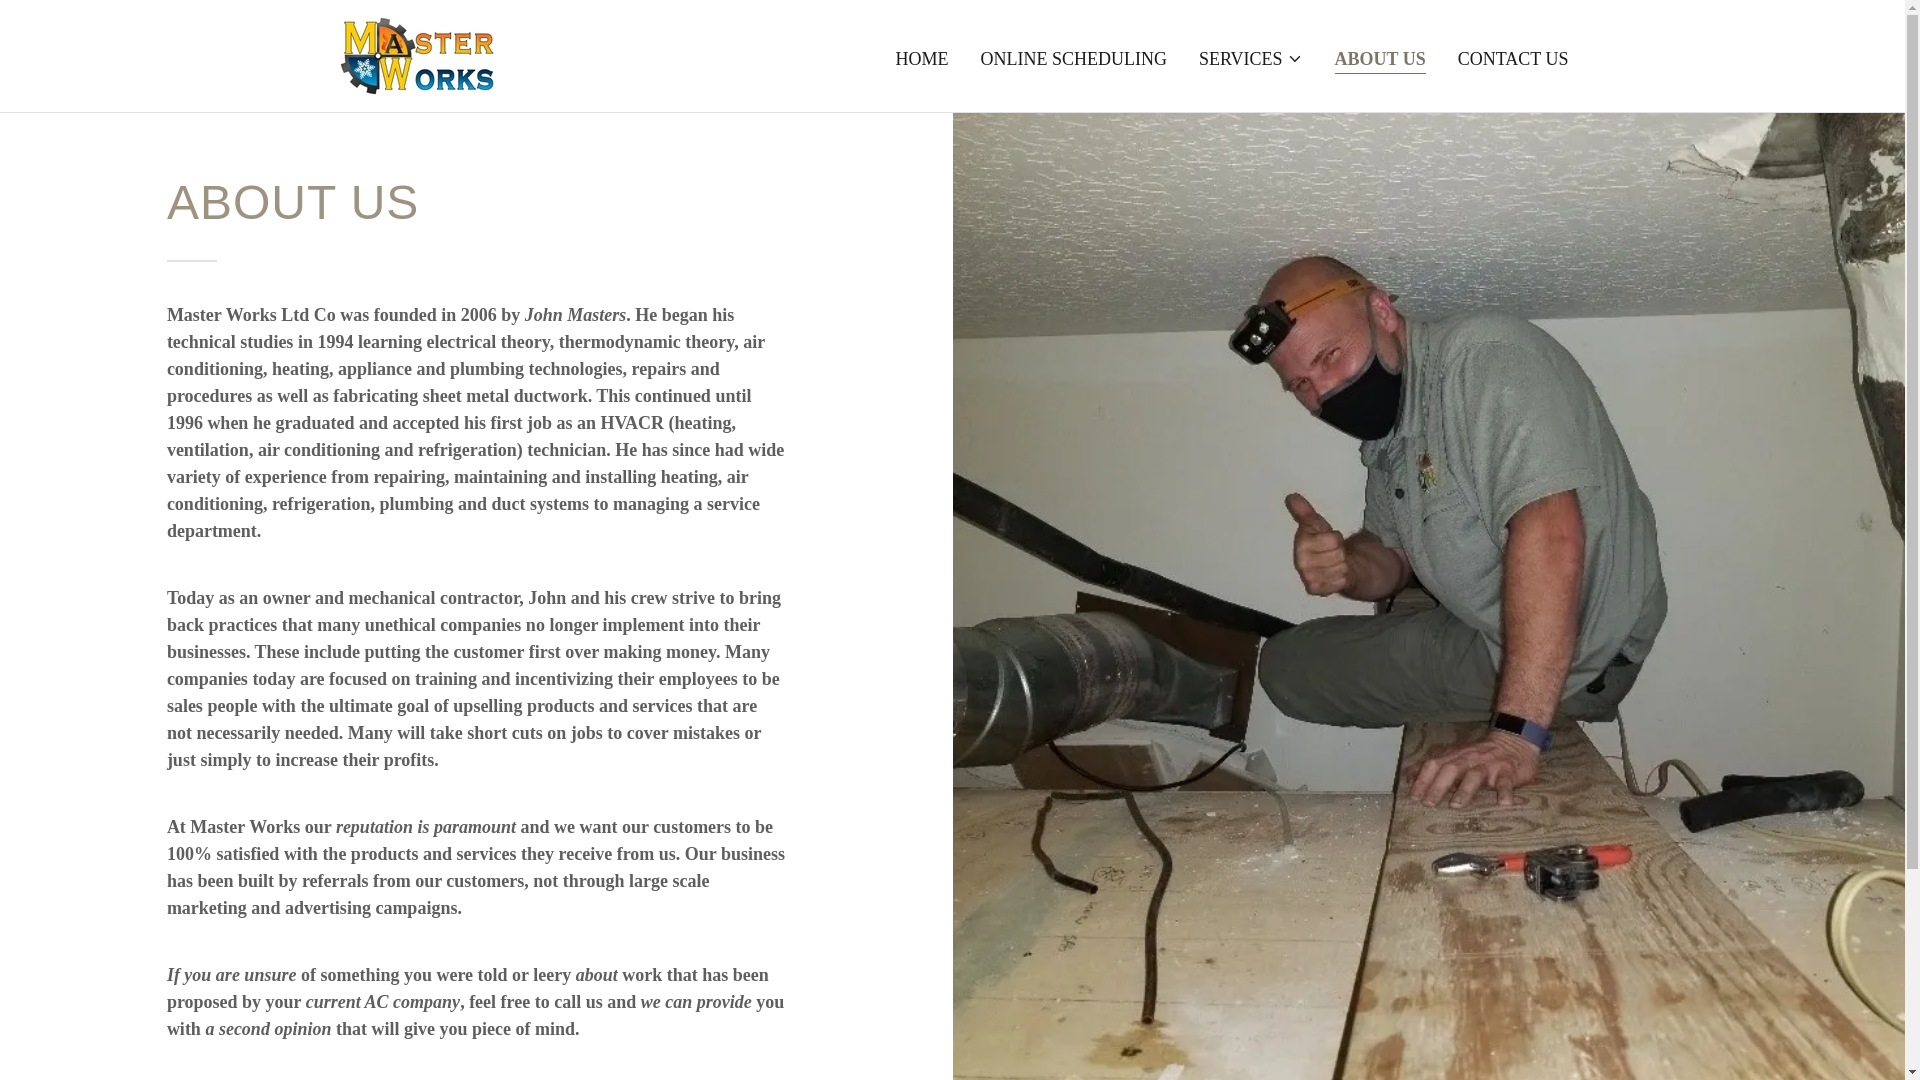 Image resolution: width=1920 pixels, height=1080 pixels. Describe the element at coordinates (1250, 58) in the screenshot. I see `SERVICES` at that location.